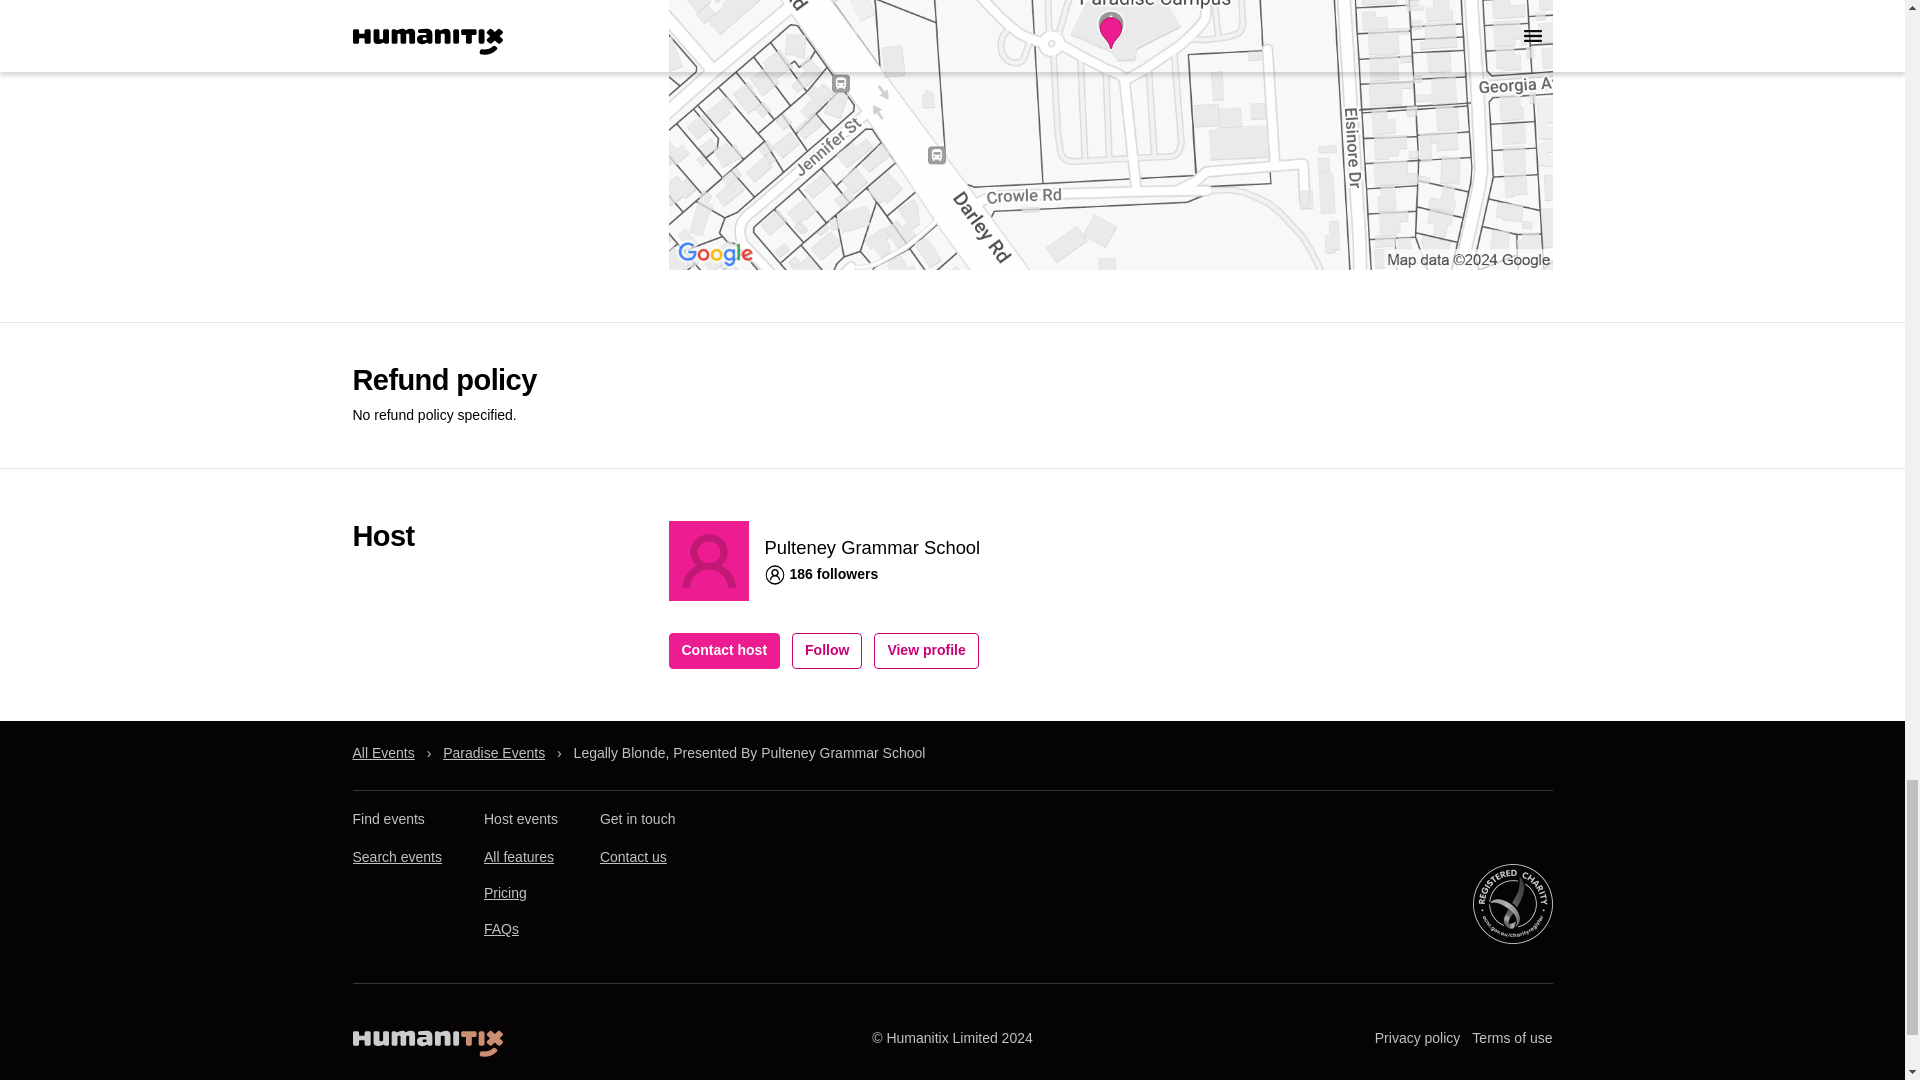 This screenshot has width=1920, height=1080. I want to click on View profile, so click(925, 650).